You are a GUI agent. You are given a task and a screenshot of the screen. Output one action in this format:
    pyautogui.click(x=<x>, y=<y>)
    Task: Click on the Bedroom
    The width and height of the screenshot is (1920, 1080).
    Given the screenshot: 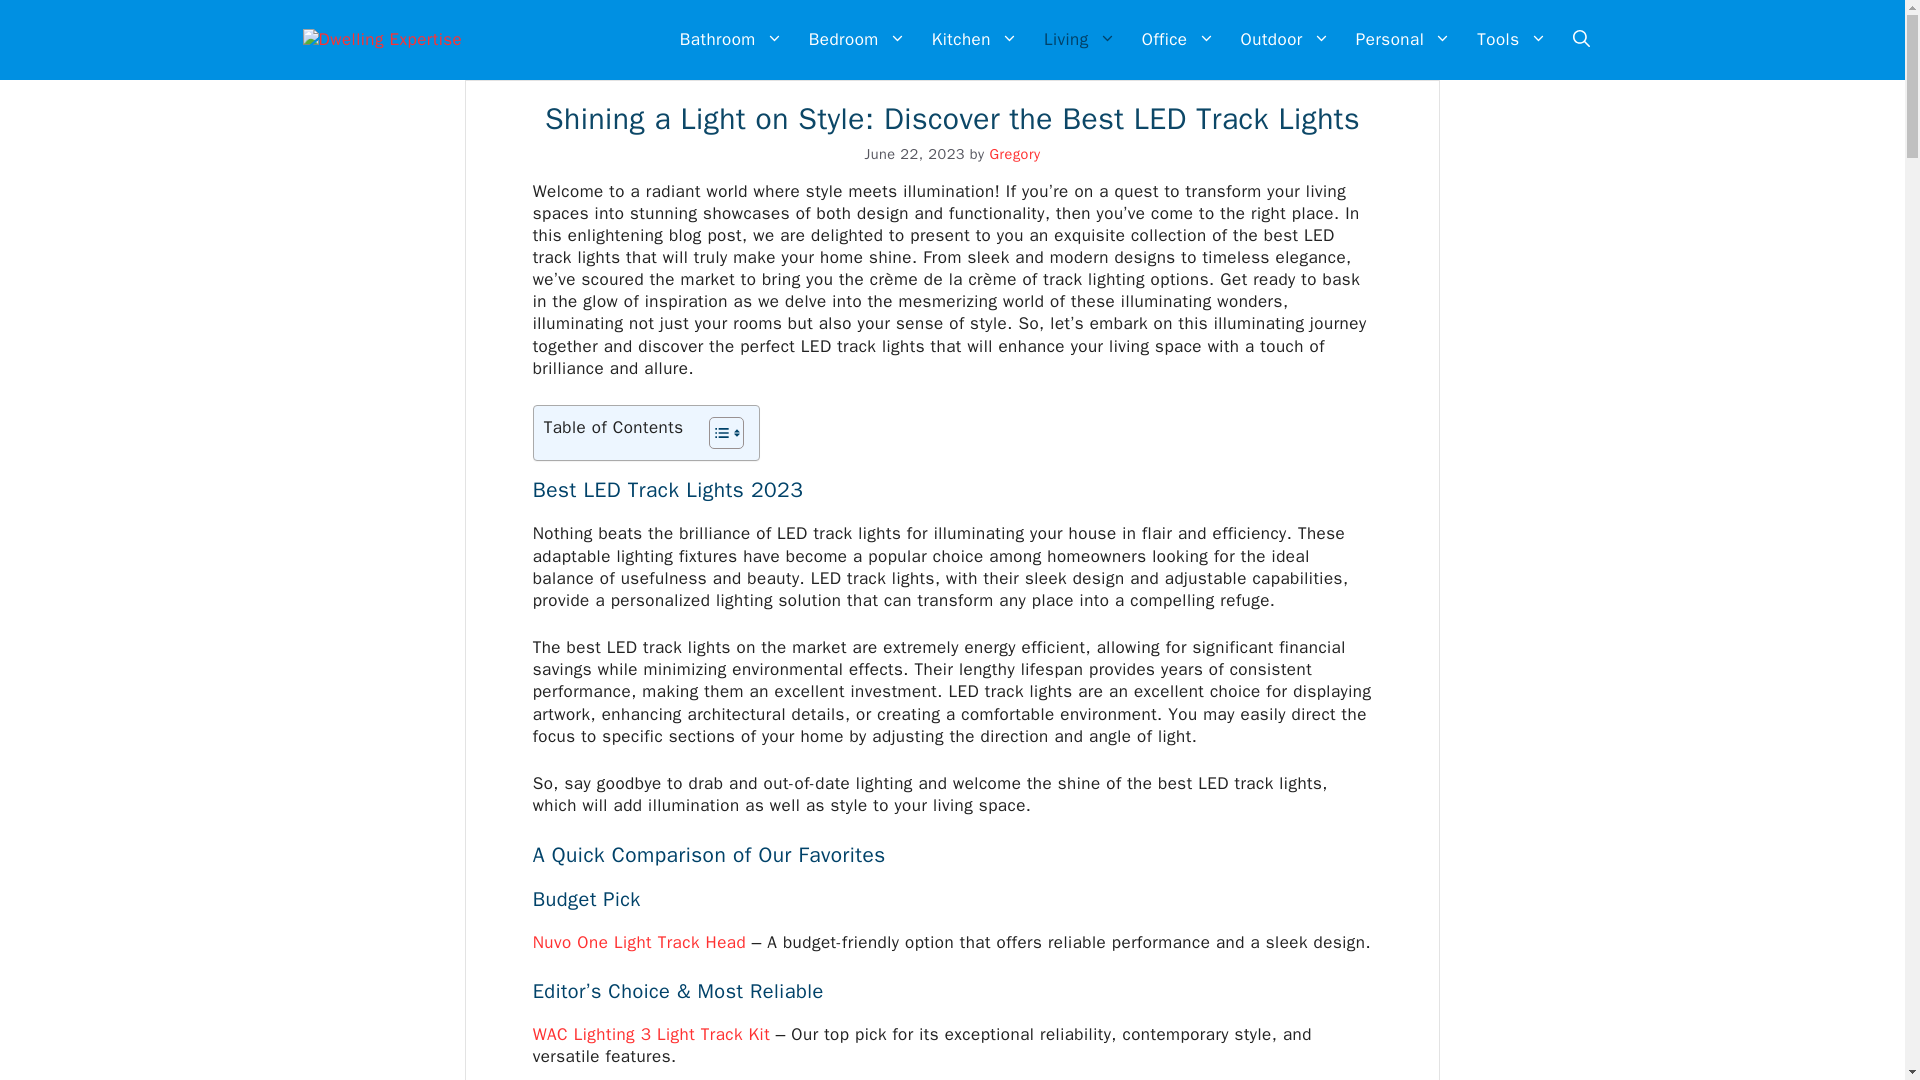 What is the action you would take?
    pyautogui.click(x=858, y=40)
    